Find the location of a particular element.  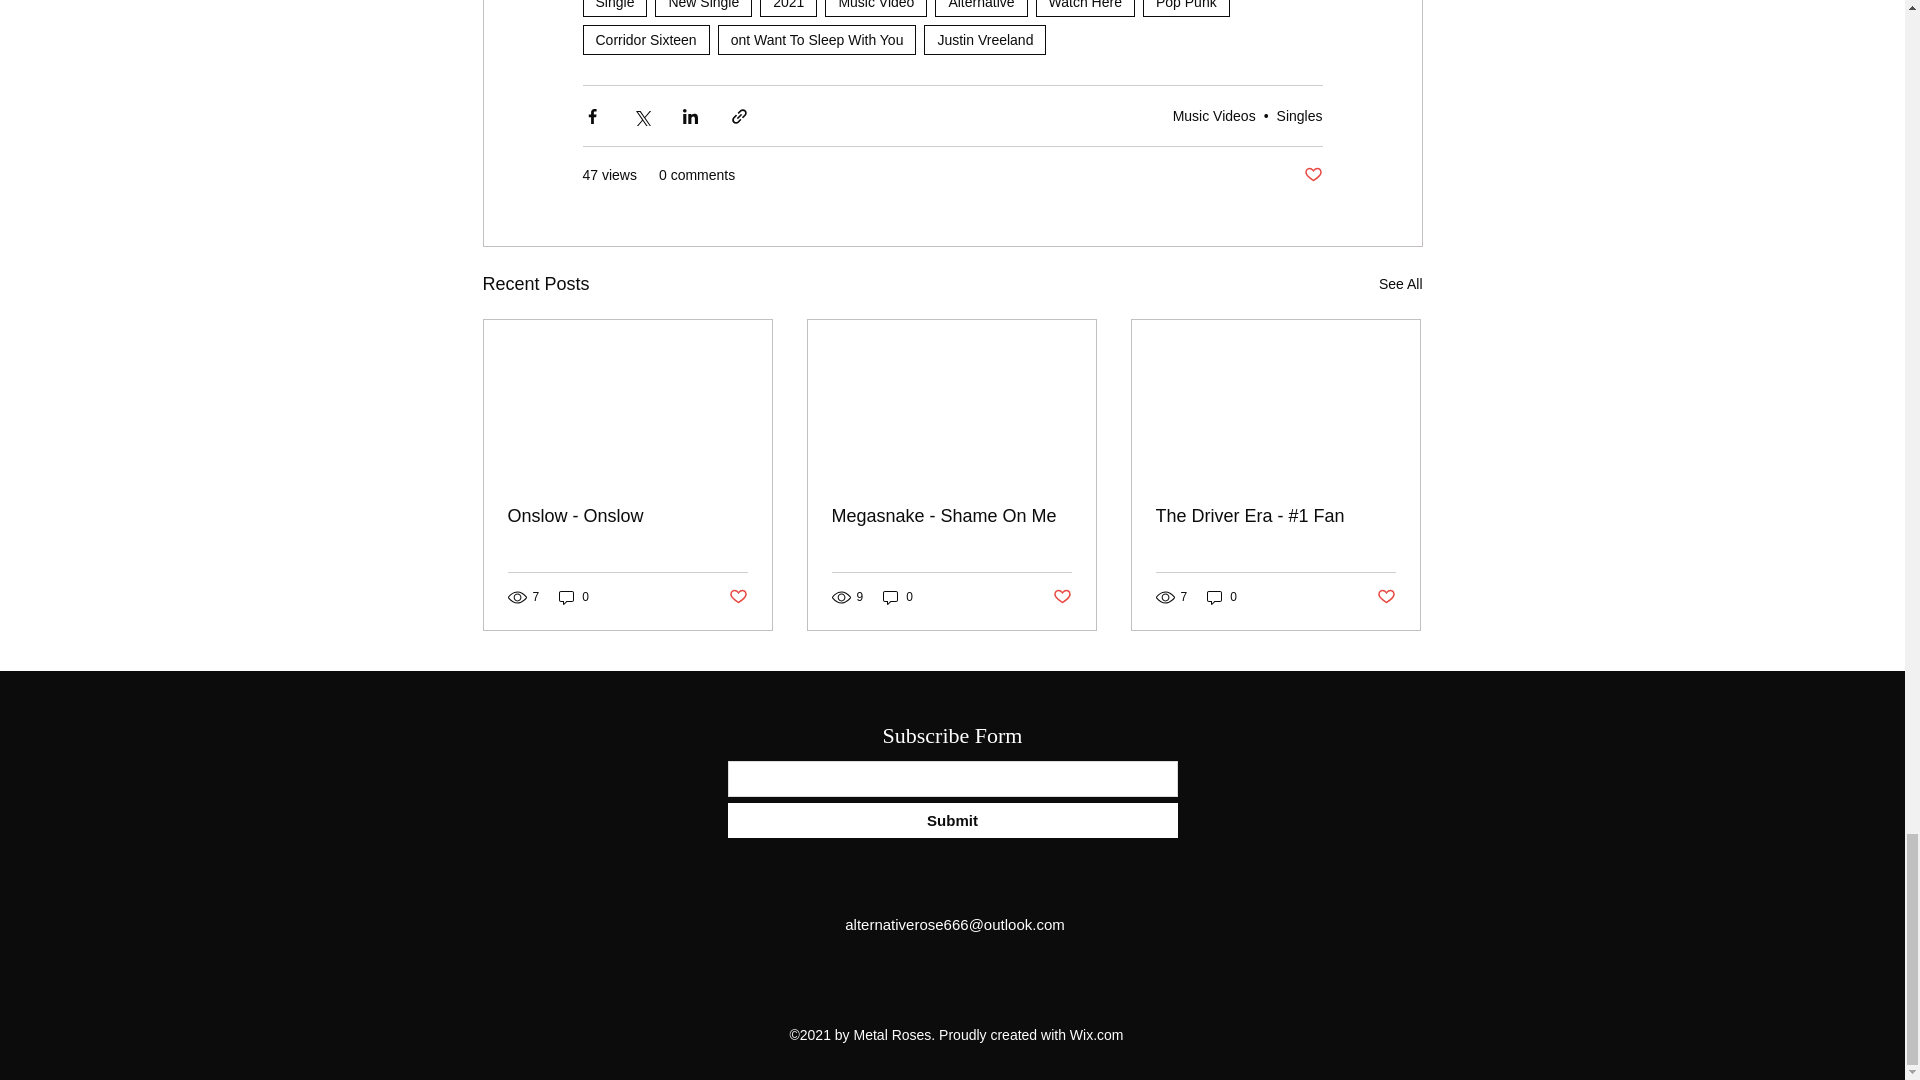

Corridor Sixteen is located at coordinates (644, 40).